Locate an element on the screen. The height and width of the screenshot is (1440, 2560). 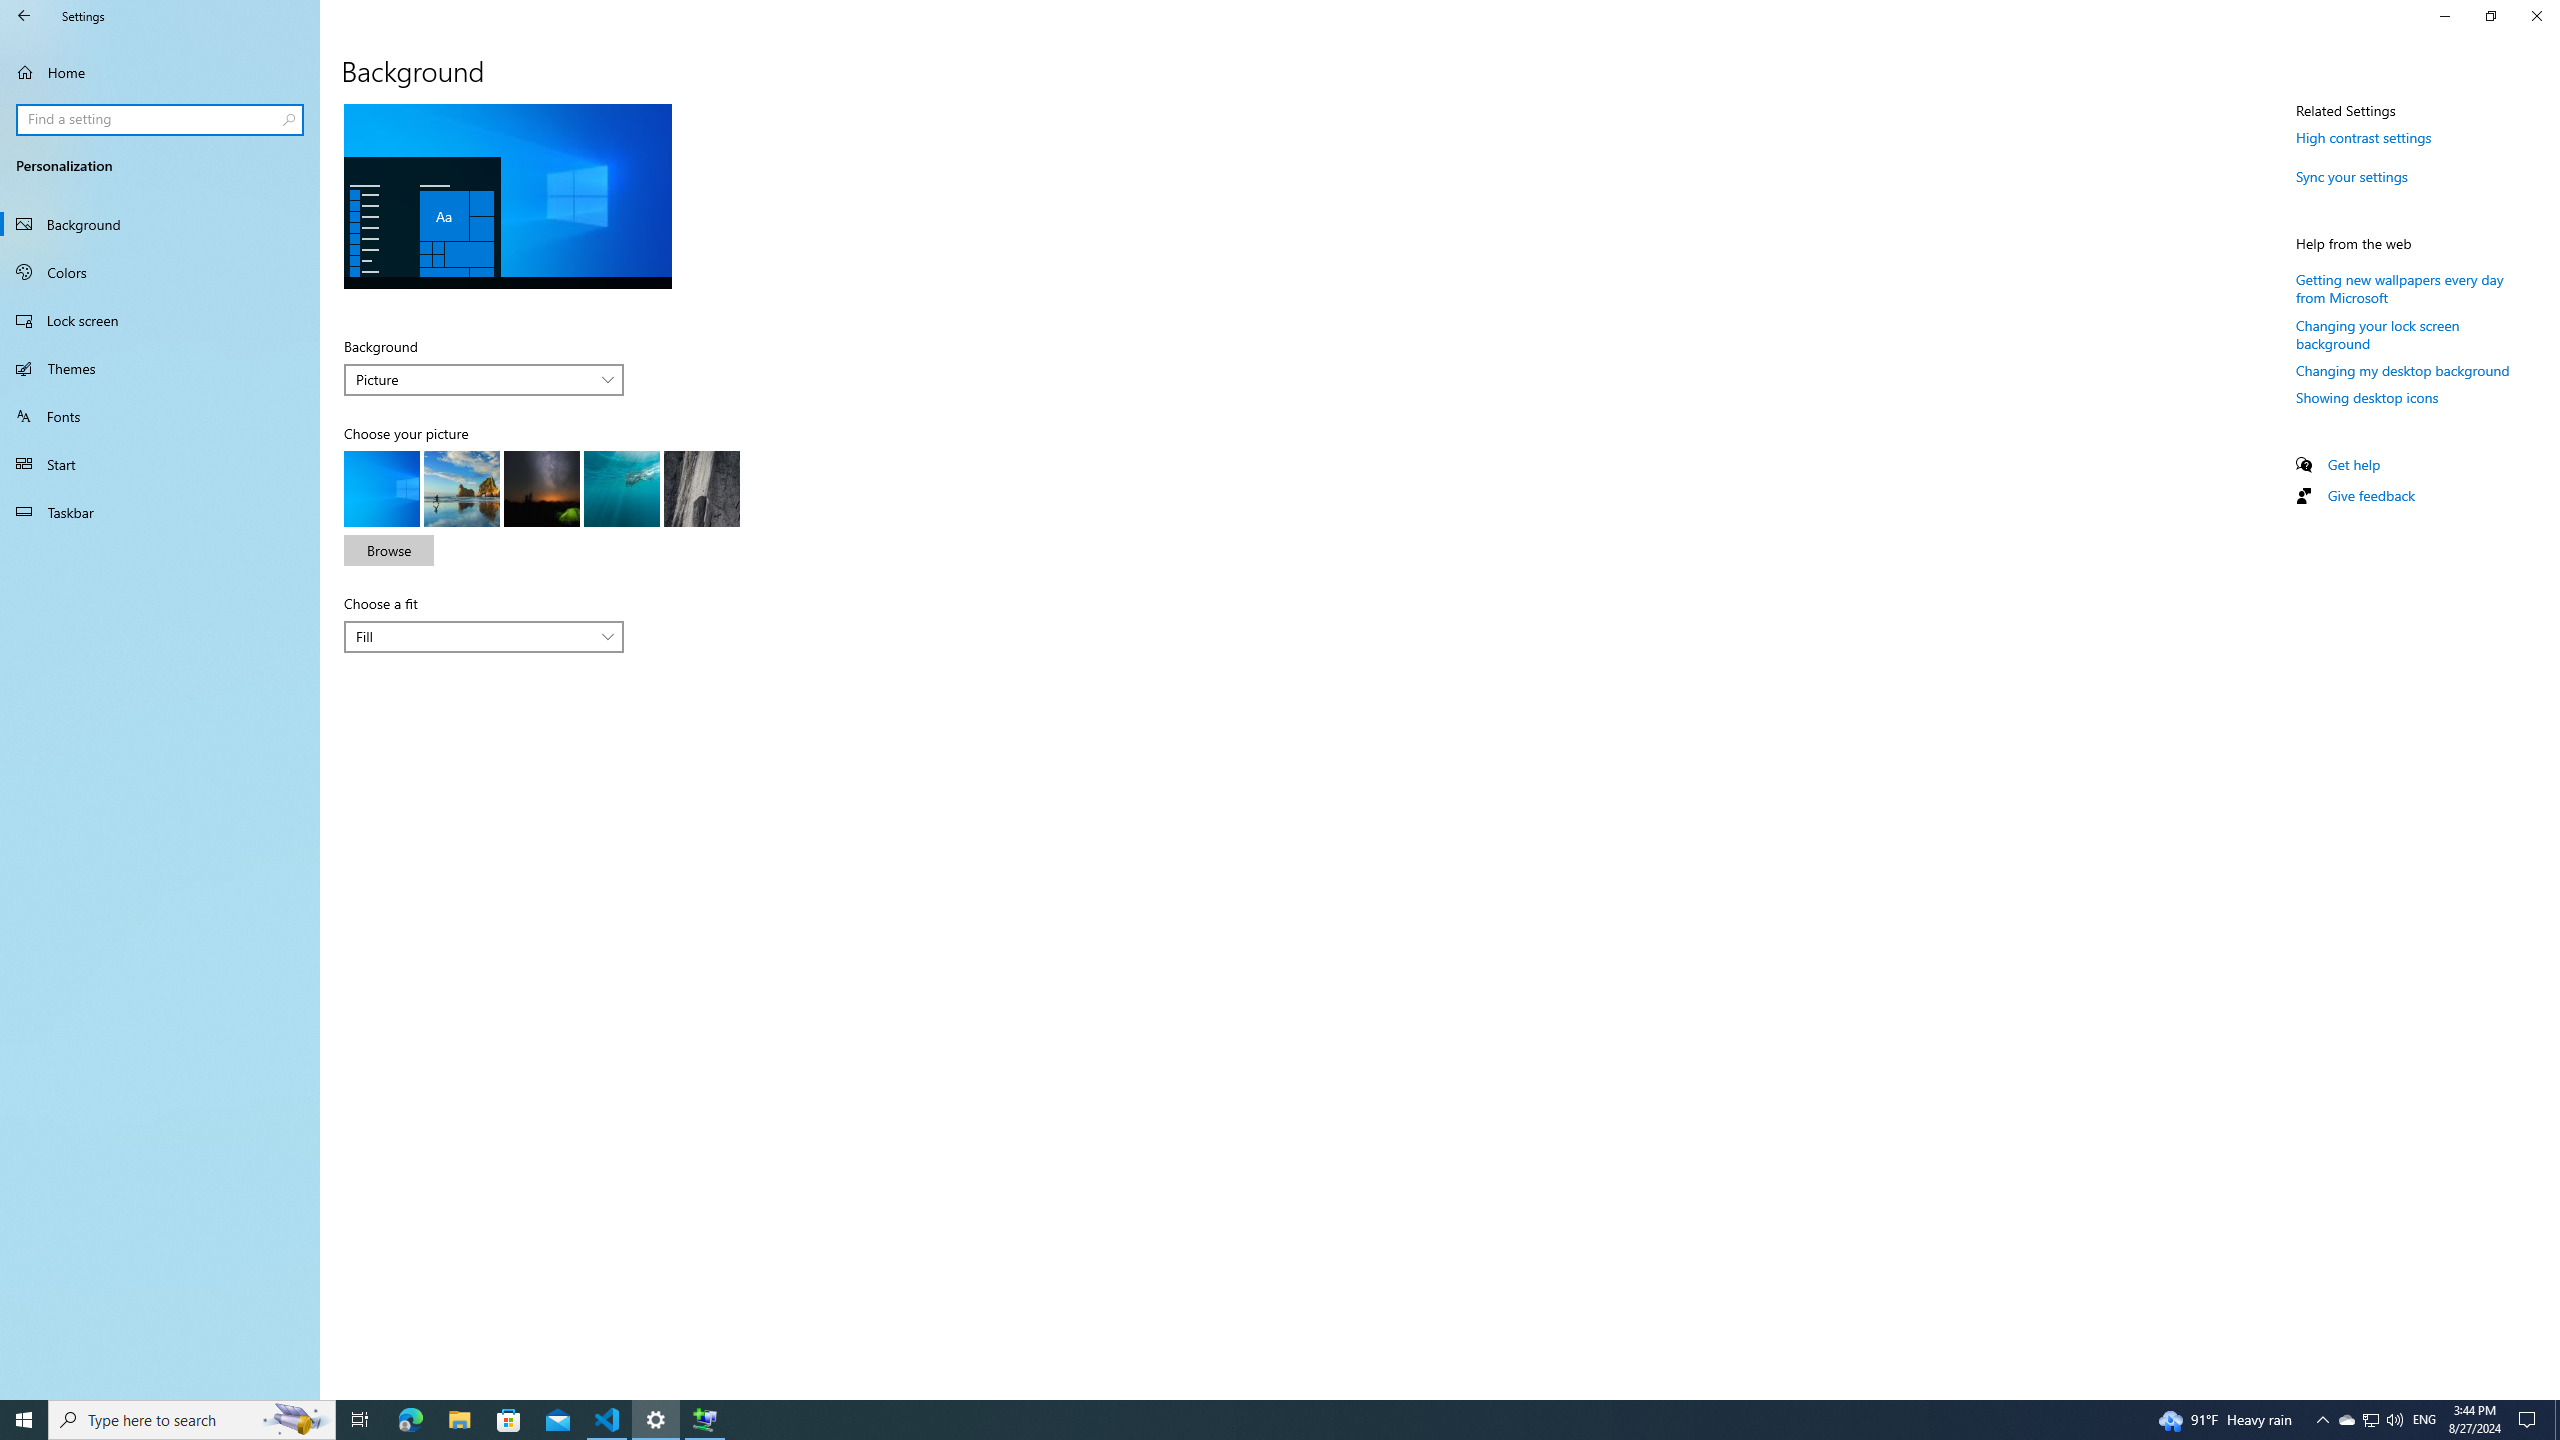
Search box, Find a setting is located at coordinates (161, 119).